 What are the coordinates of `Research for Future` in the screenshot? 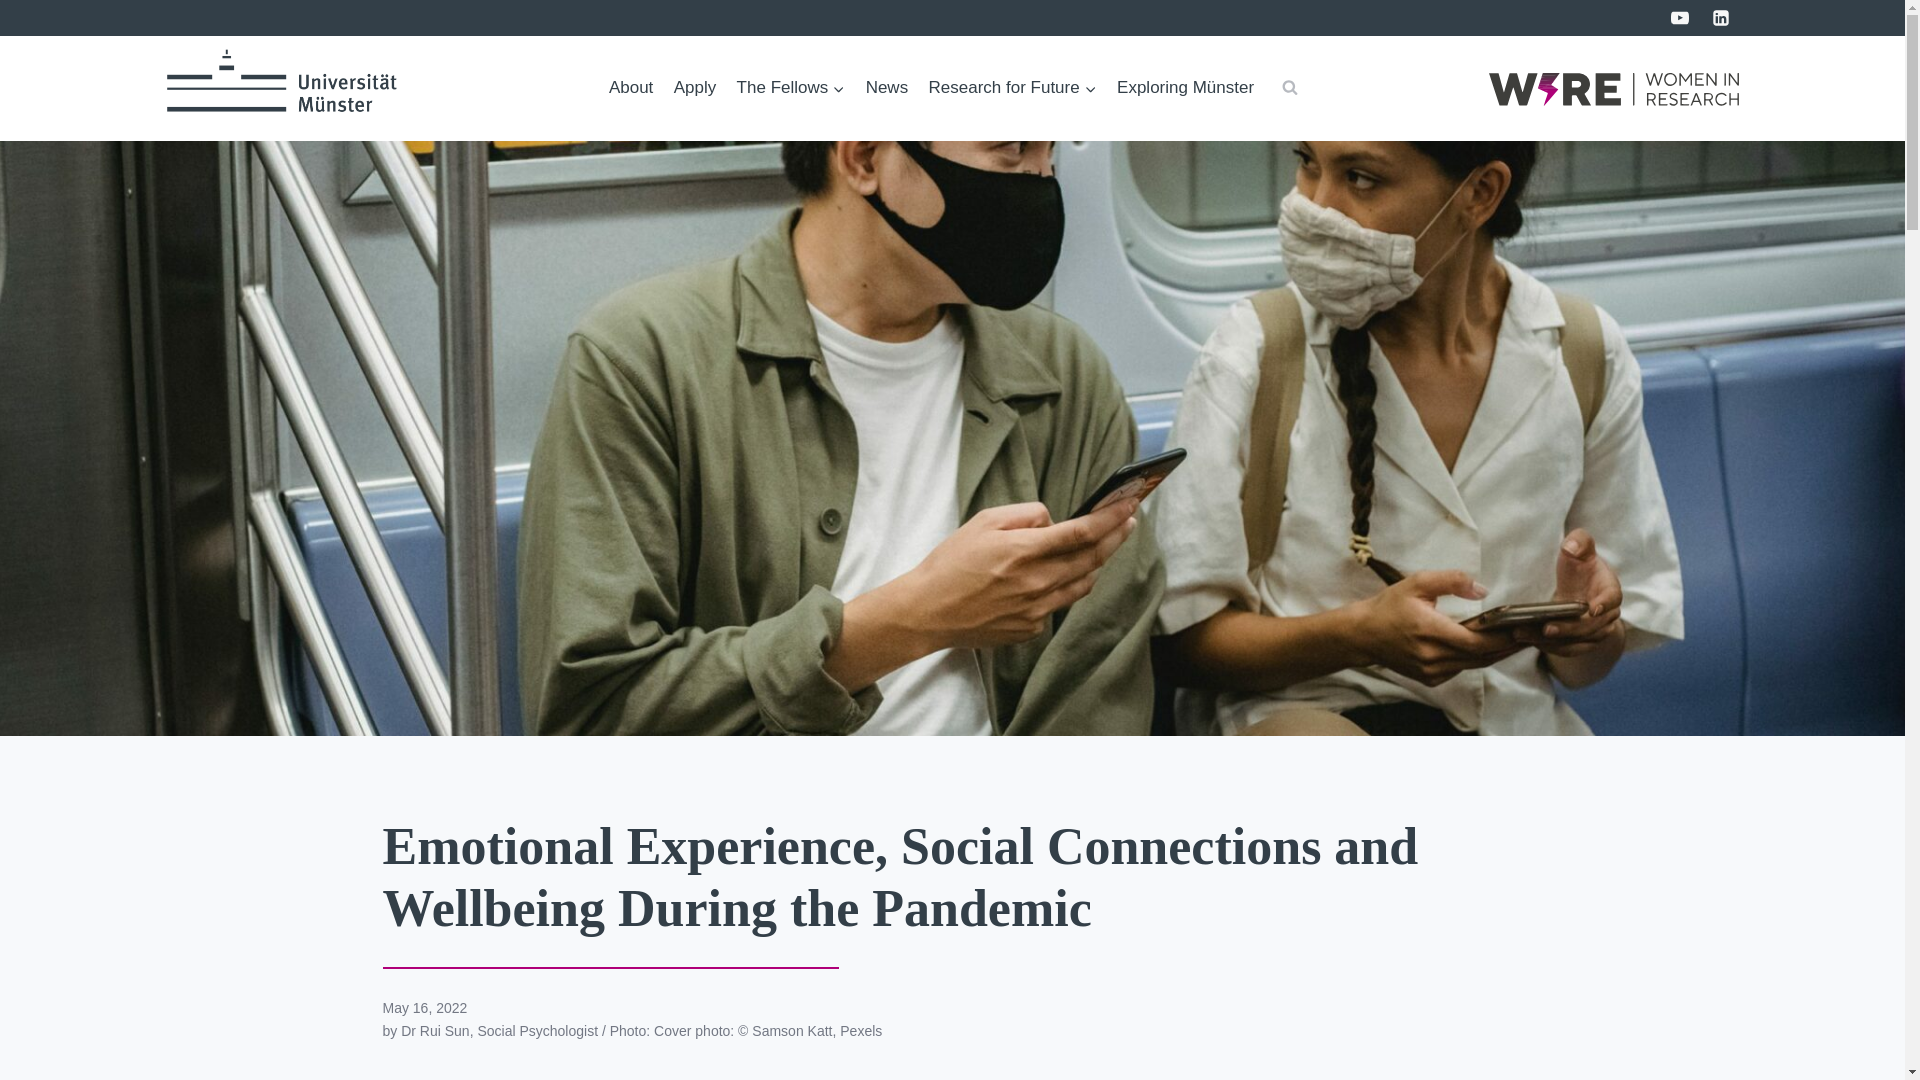 It's located at (1012, 88).